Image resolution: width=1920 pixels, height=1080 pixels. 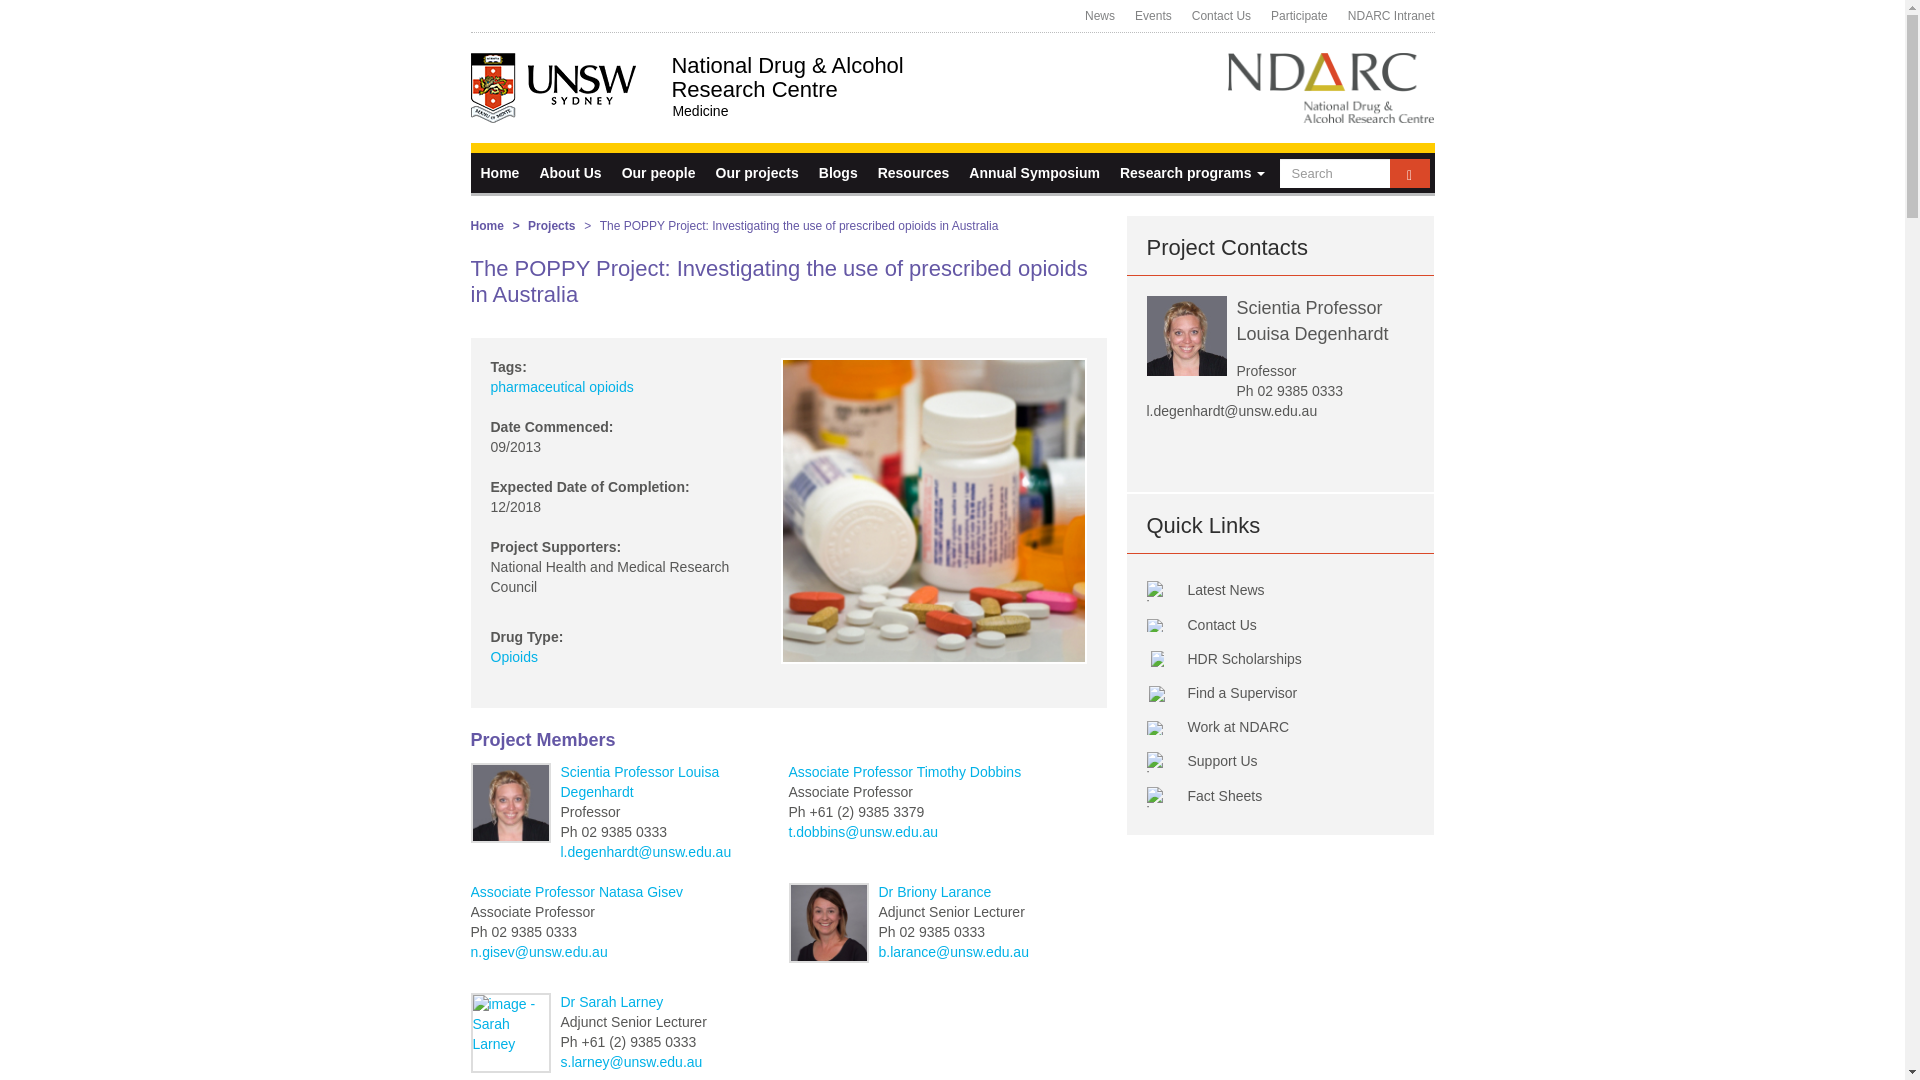 What do you see at coordinates (1386, 16) in the screenshot?
I see `NDARC Intranet` at bounding box center [1386, 16].